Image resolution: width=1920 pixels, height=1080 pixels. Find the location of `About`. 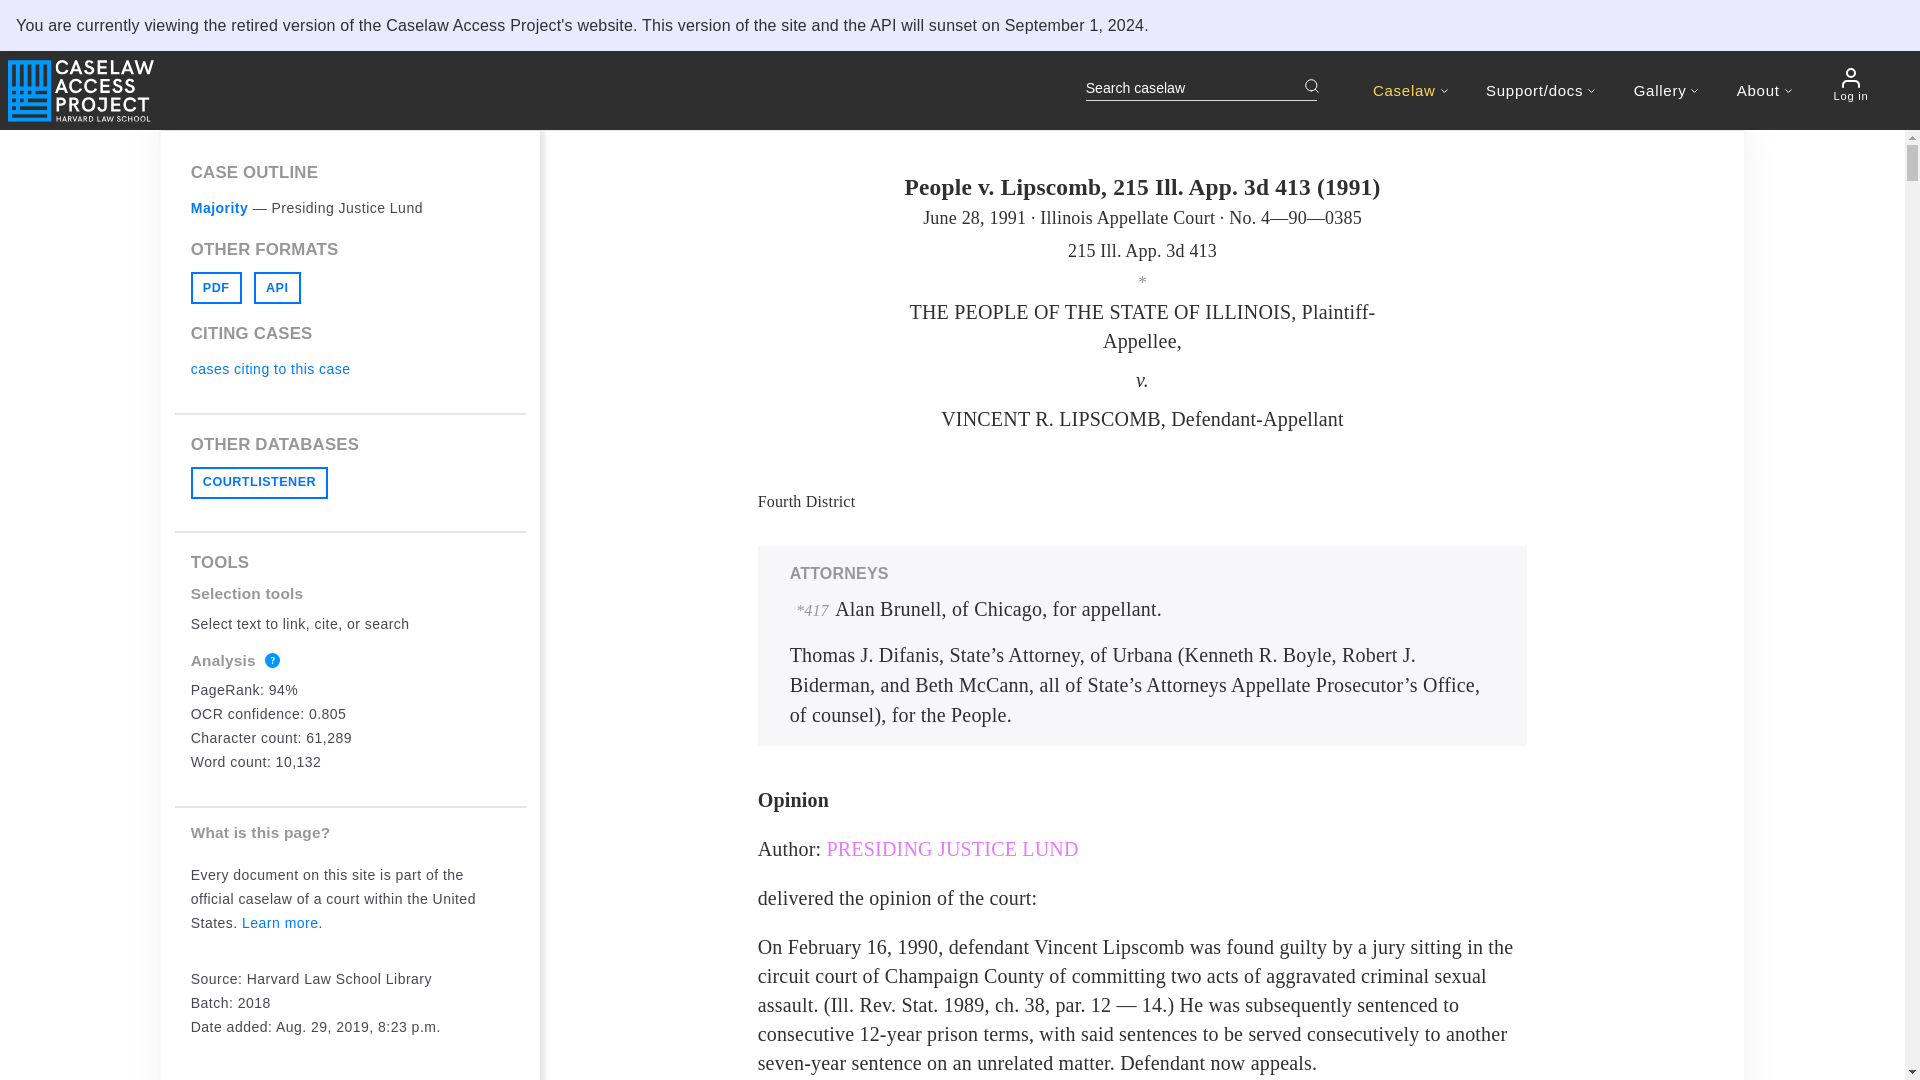

About is located at coordinates (1764, 90).